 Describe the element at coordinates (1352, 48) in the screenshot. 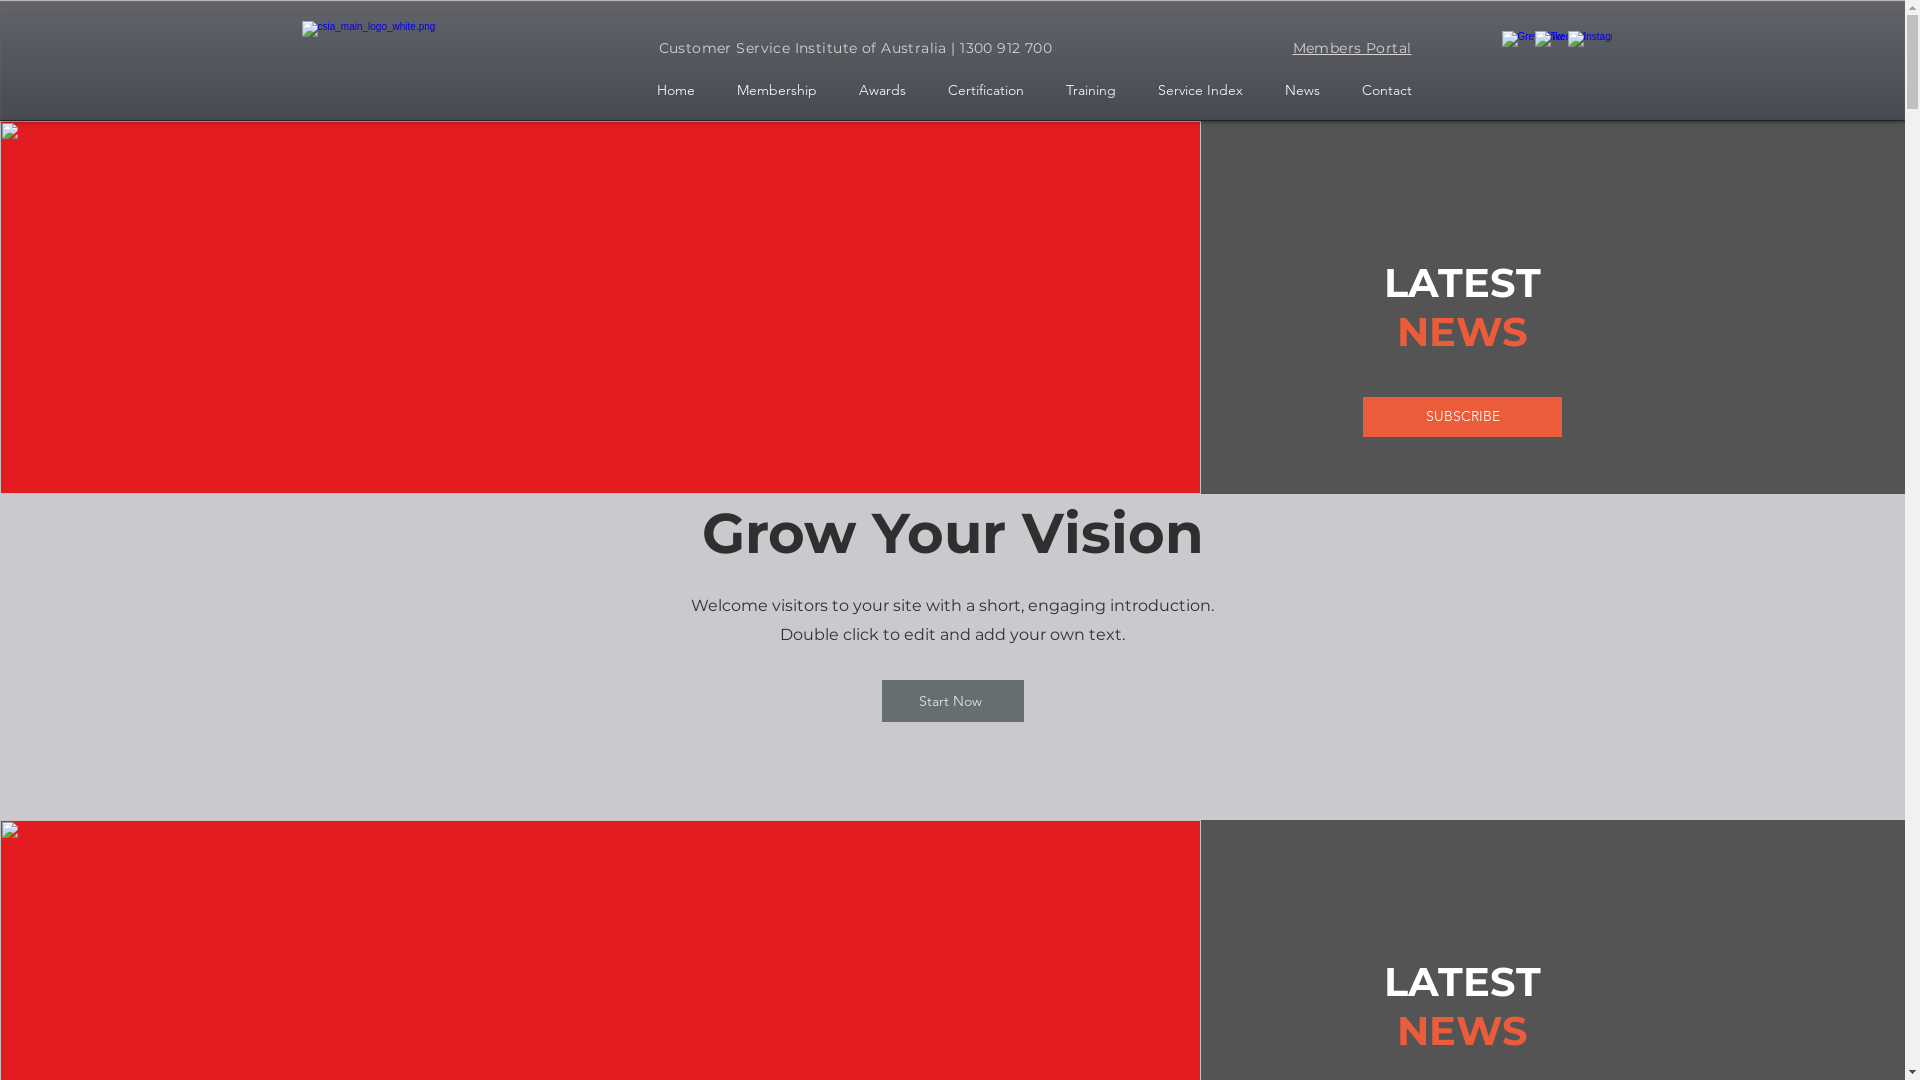

I see `Members Portal` at that location.